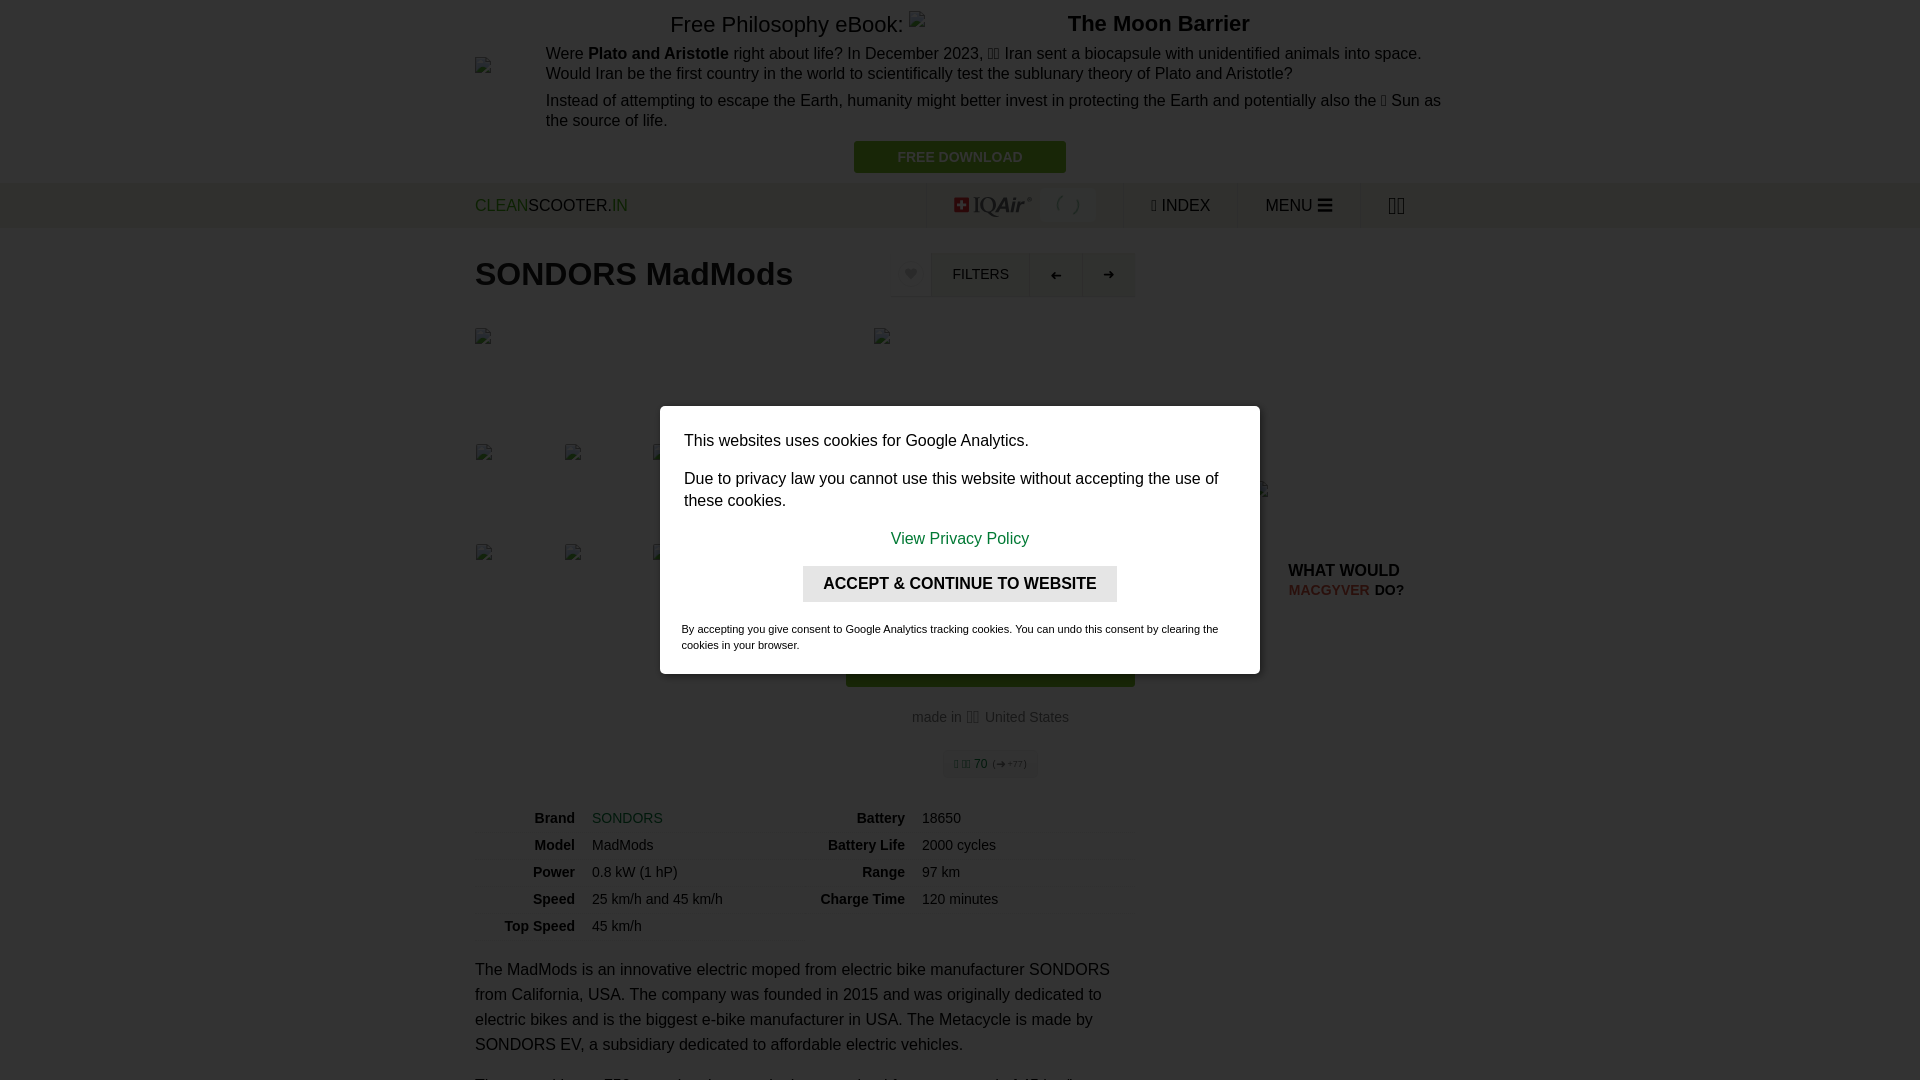 Image resolution: width=1920 pixels, height=1080 pixels. I want to click on FILTERS, so click(980, 274).